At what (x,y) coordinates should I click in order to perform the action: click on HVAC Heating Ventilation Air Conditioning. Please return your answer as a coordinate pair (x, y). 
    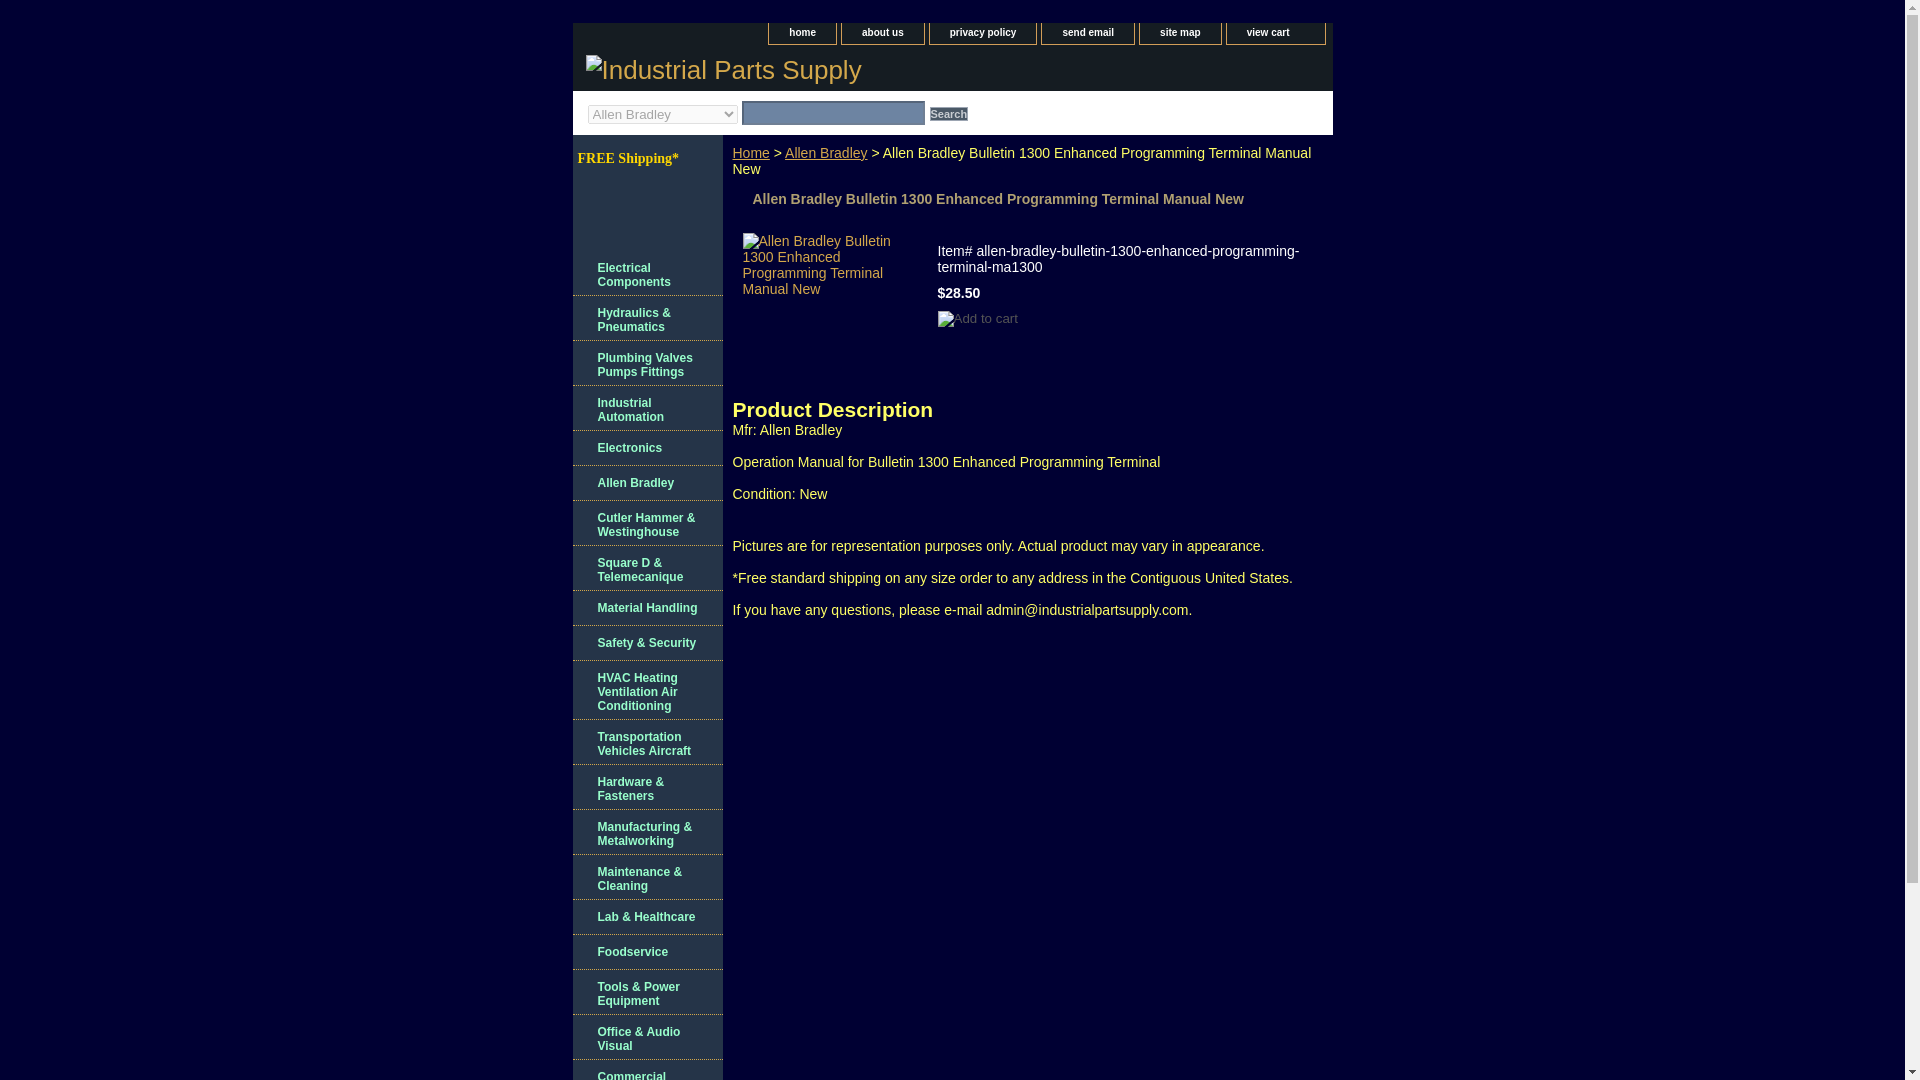
    Looking at the image, I should click on (646, 690).